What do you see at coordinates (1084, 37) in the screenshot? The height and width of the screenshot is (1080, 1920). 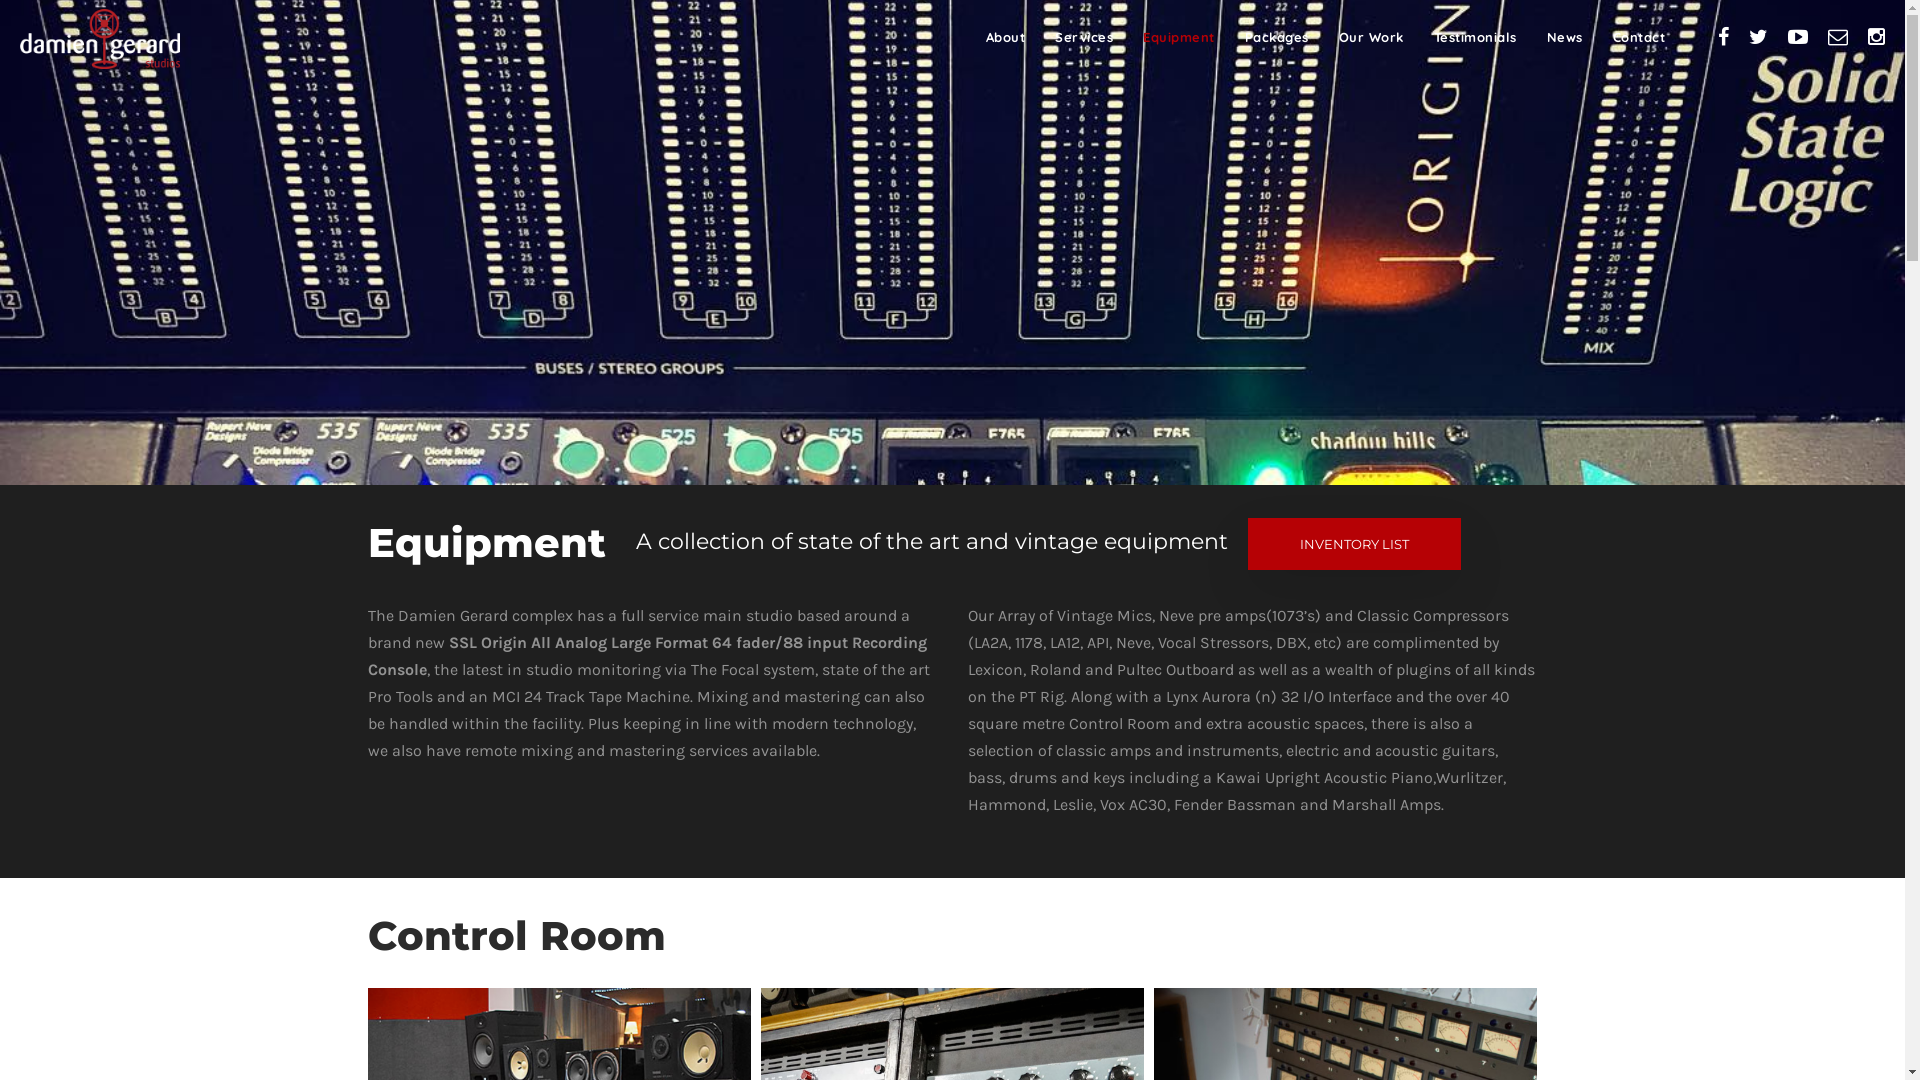 I see `Services` at bounding box center [1084, 37].